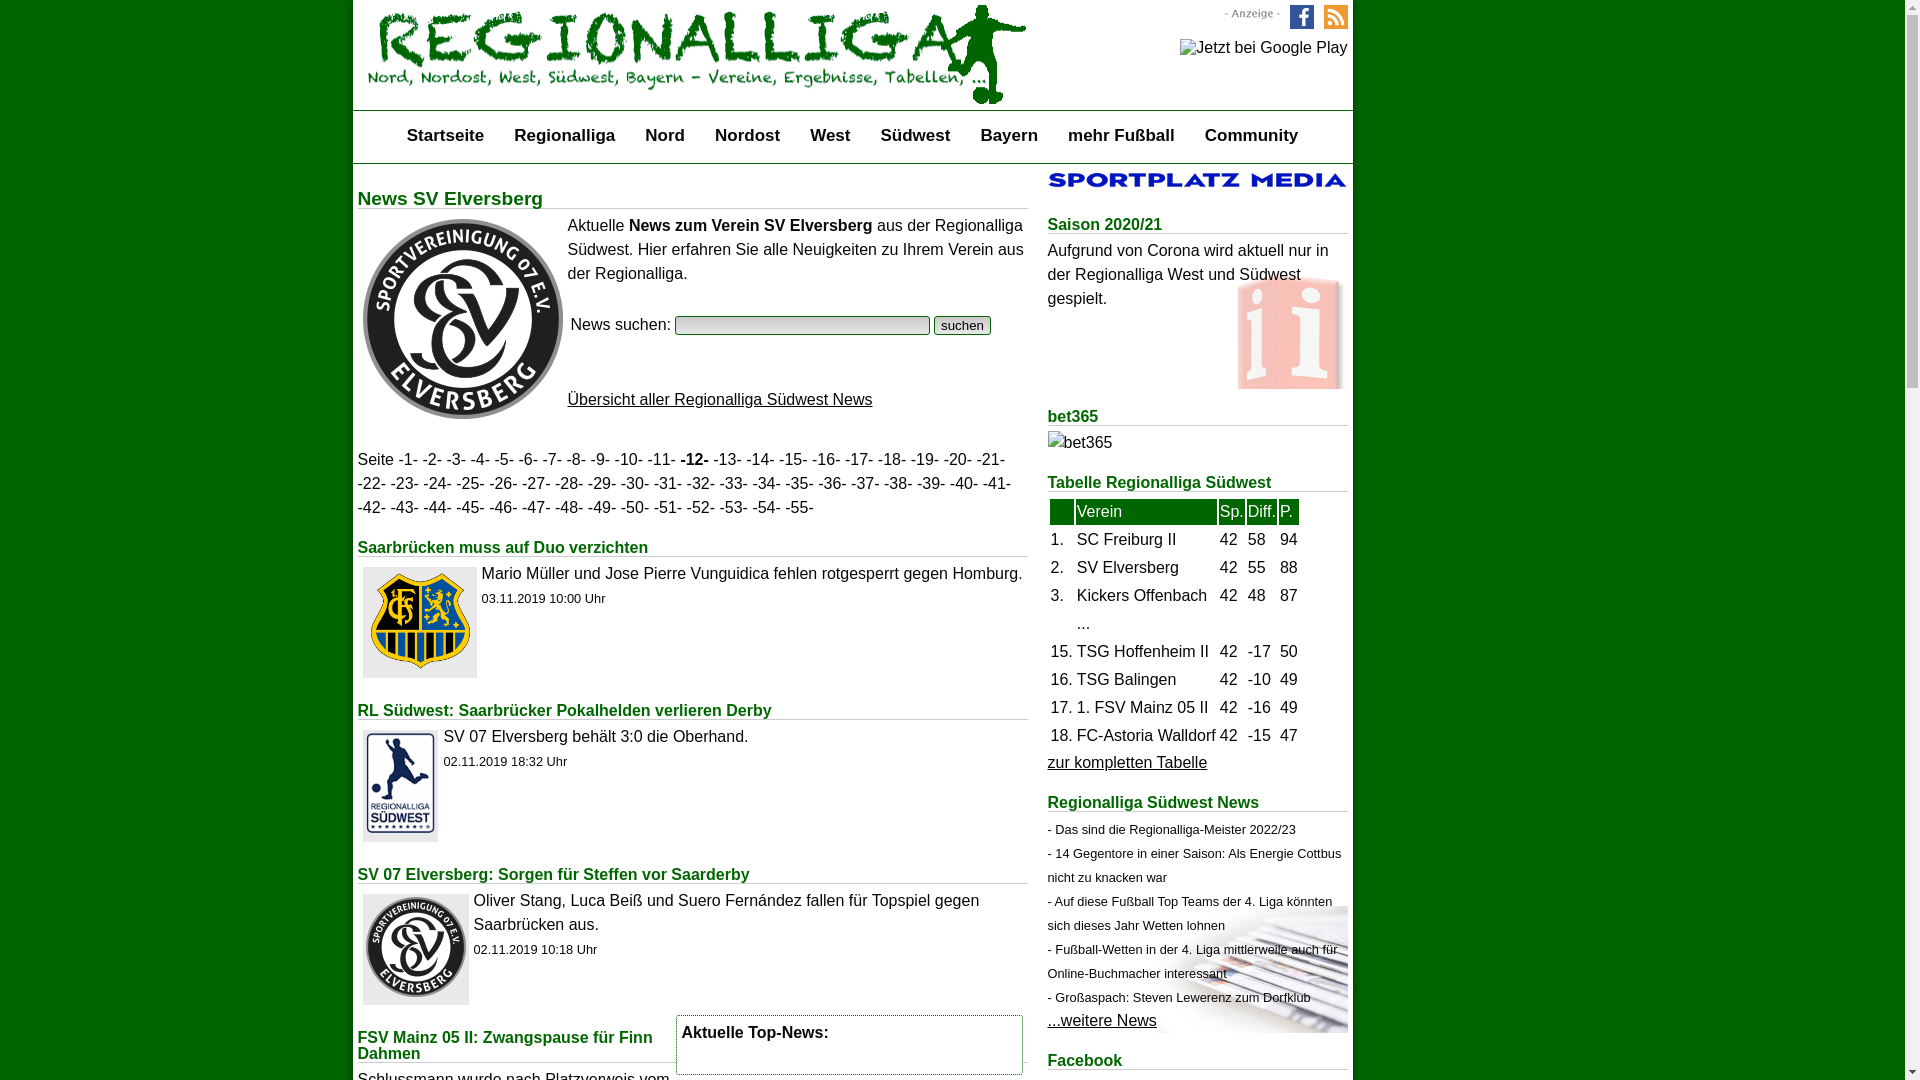  Describe the element at coordinates (997, 484) in the screenshot. I see `-41-` at that location.